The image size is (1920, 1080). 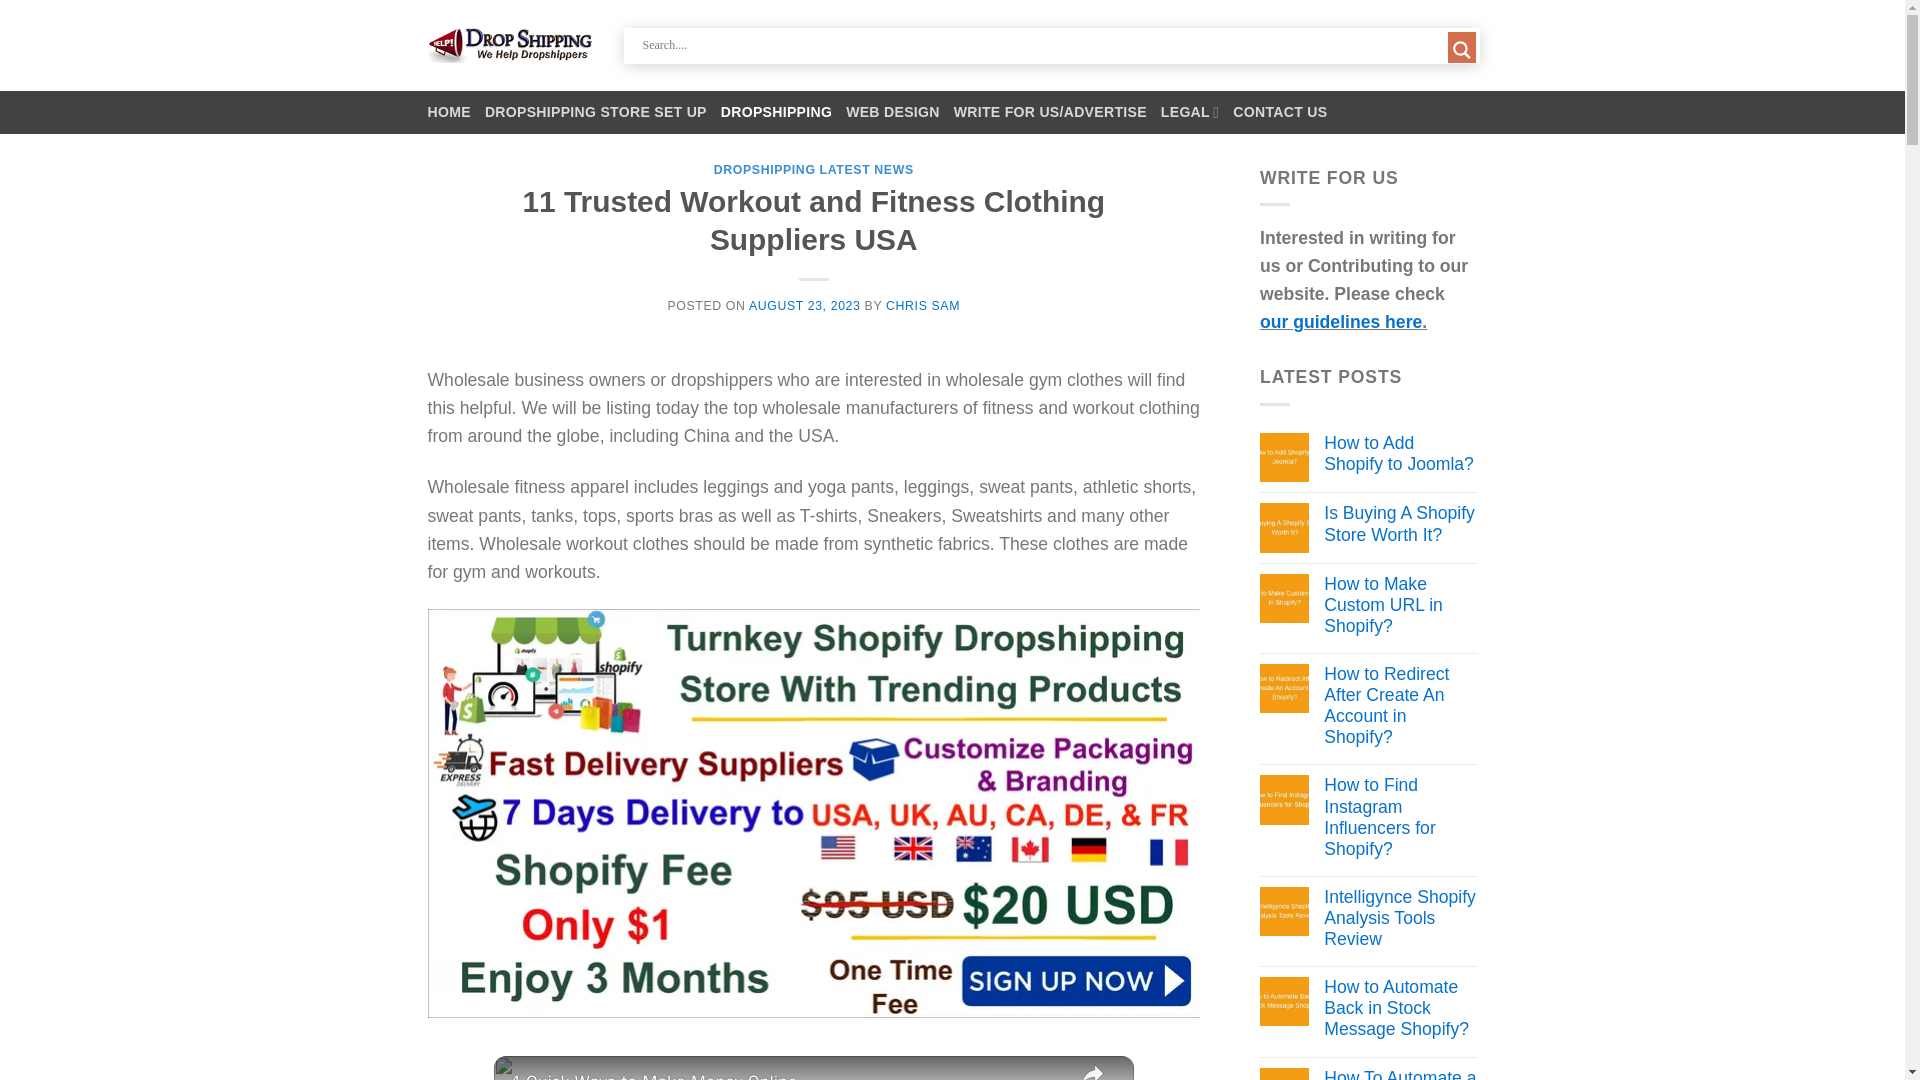 I want to click on DROPSHIPPING, so click(x=776, y=112).